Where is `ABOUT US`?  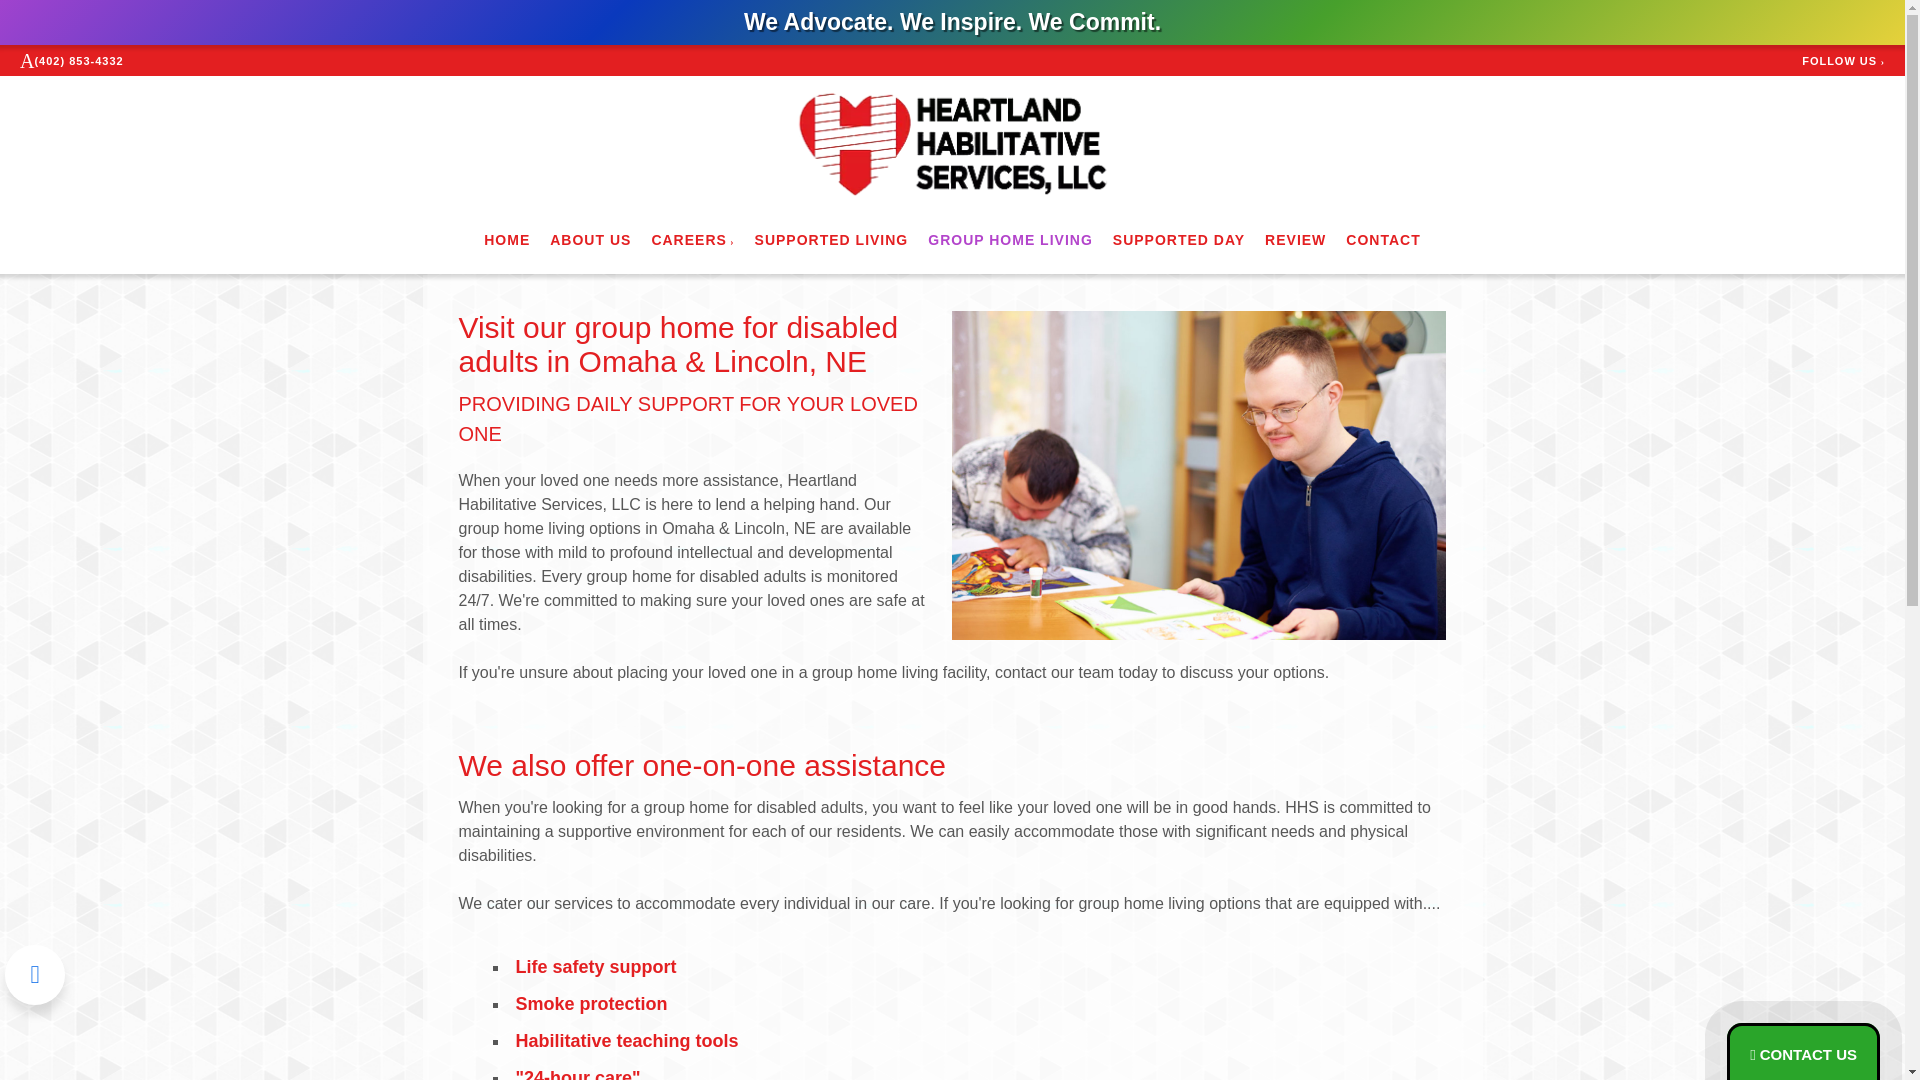
ABOUT US is located at coordinates (590, 239).